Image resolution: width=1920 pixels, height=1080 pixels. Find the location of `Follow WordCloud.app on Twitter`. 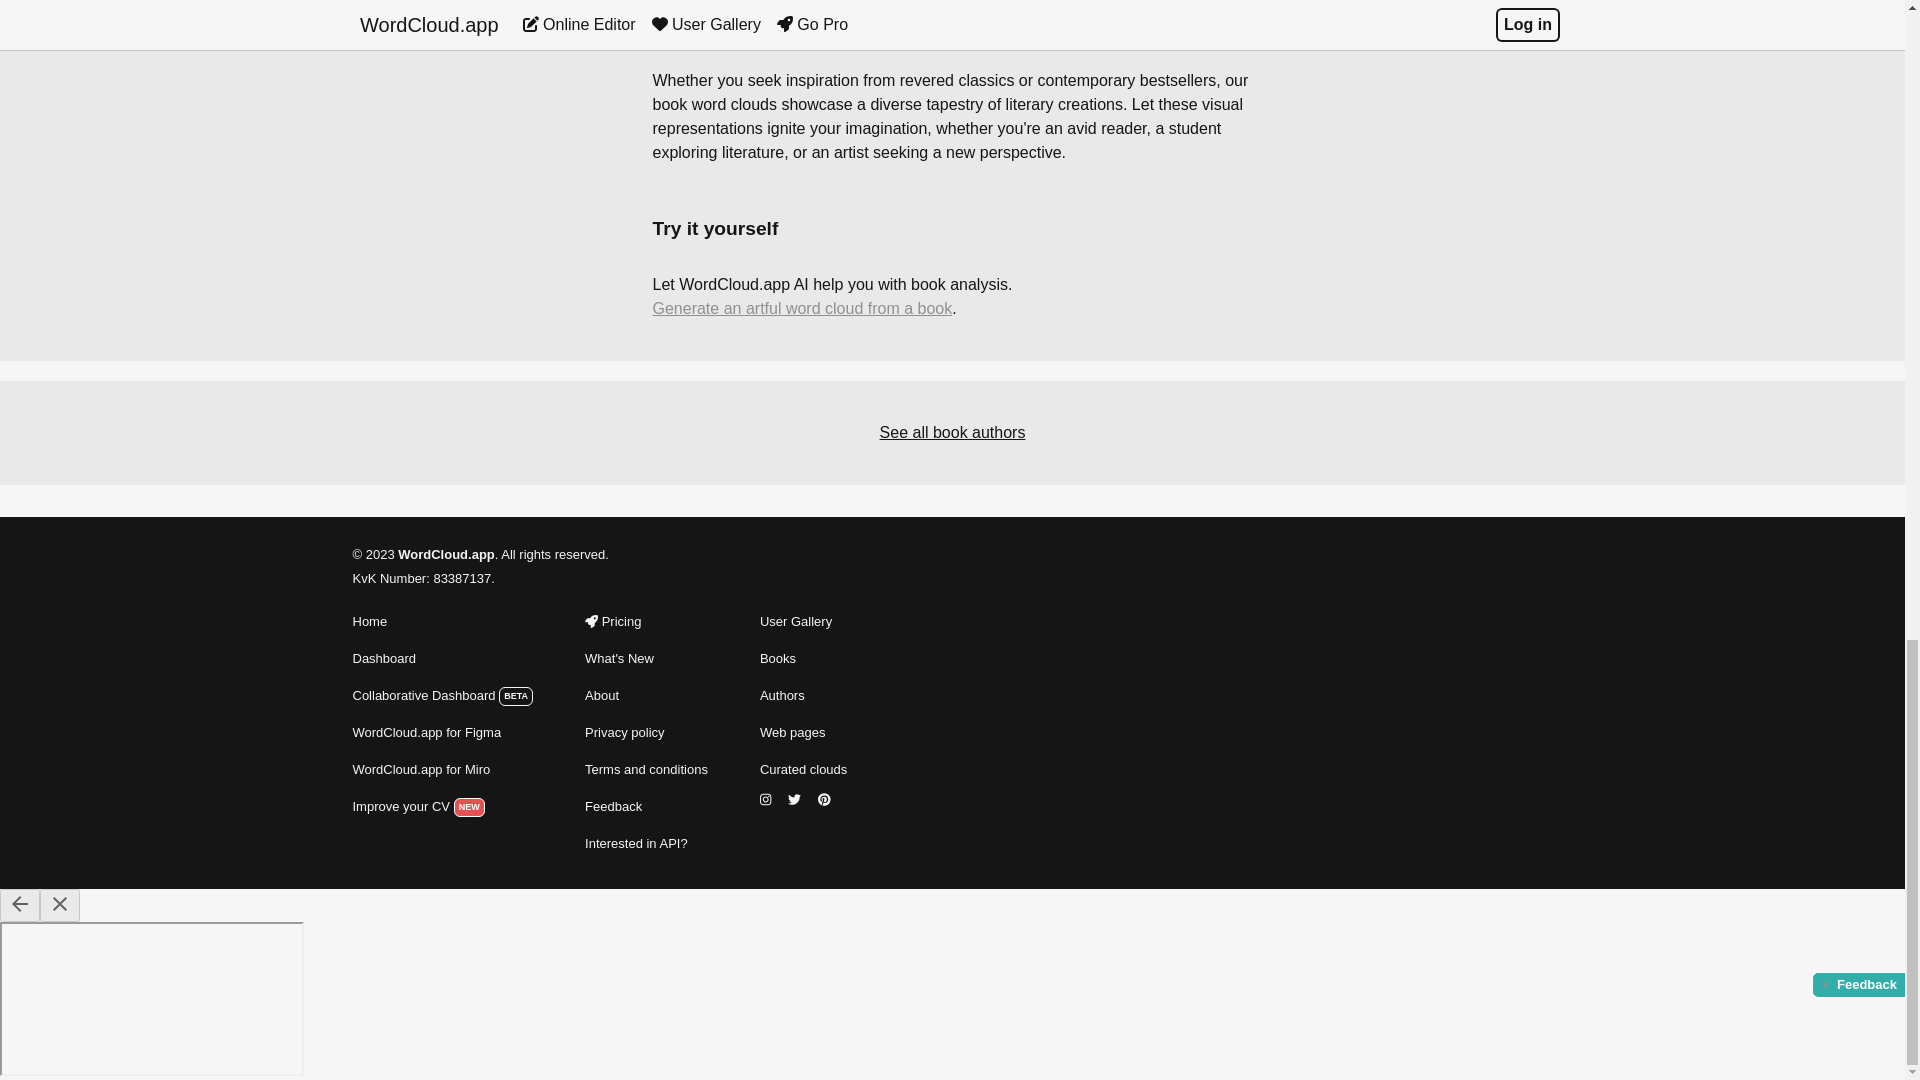

Follow WordCloud.app on Twitter is located at coordinates (796, 801).